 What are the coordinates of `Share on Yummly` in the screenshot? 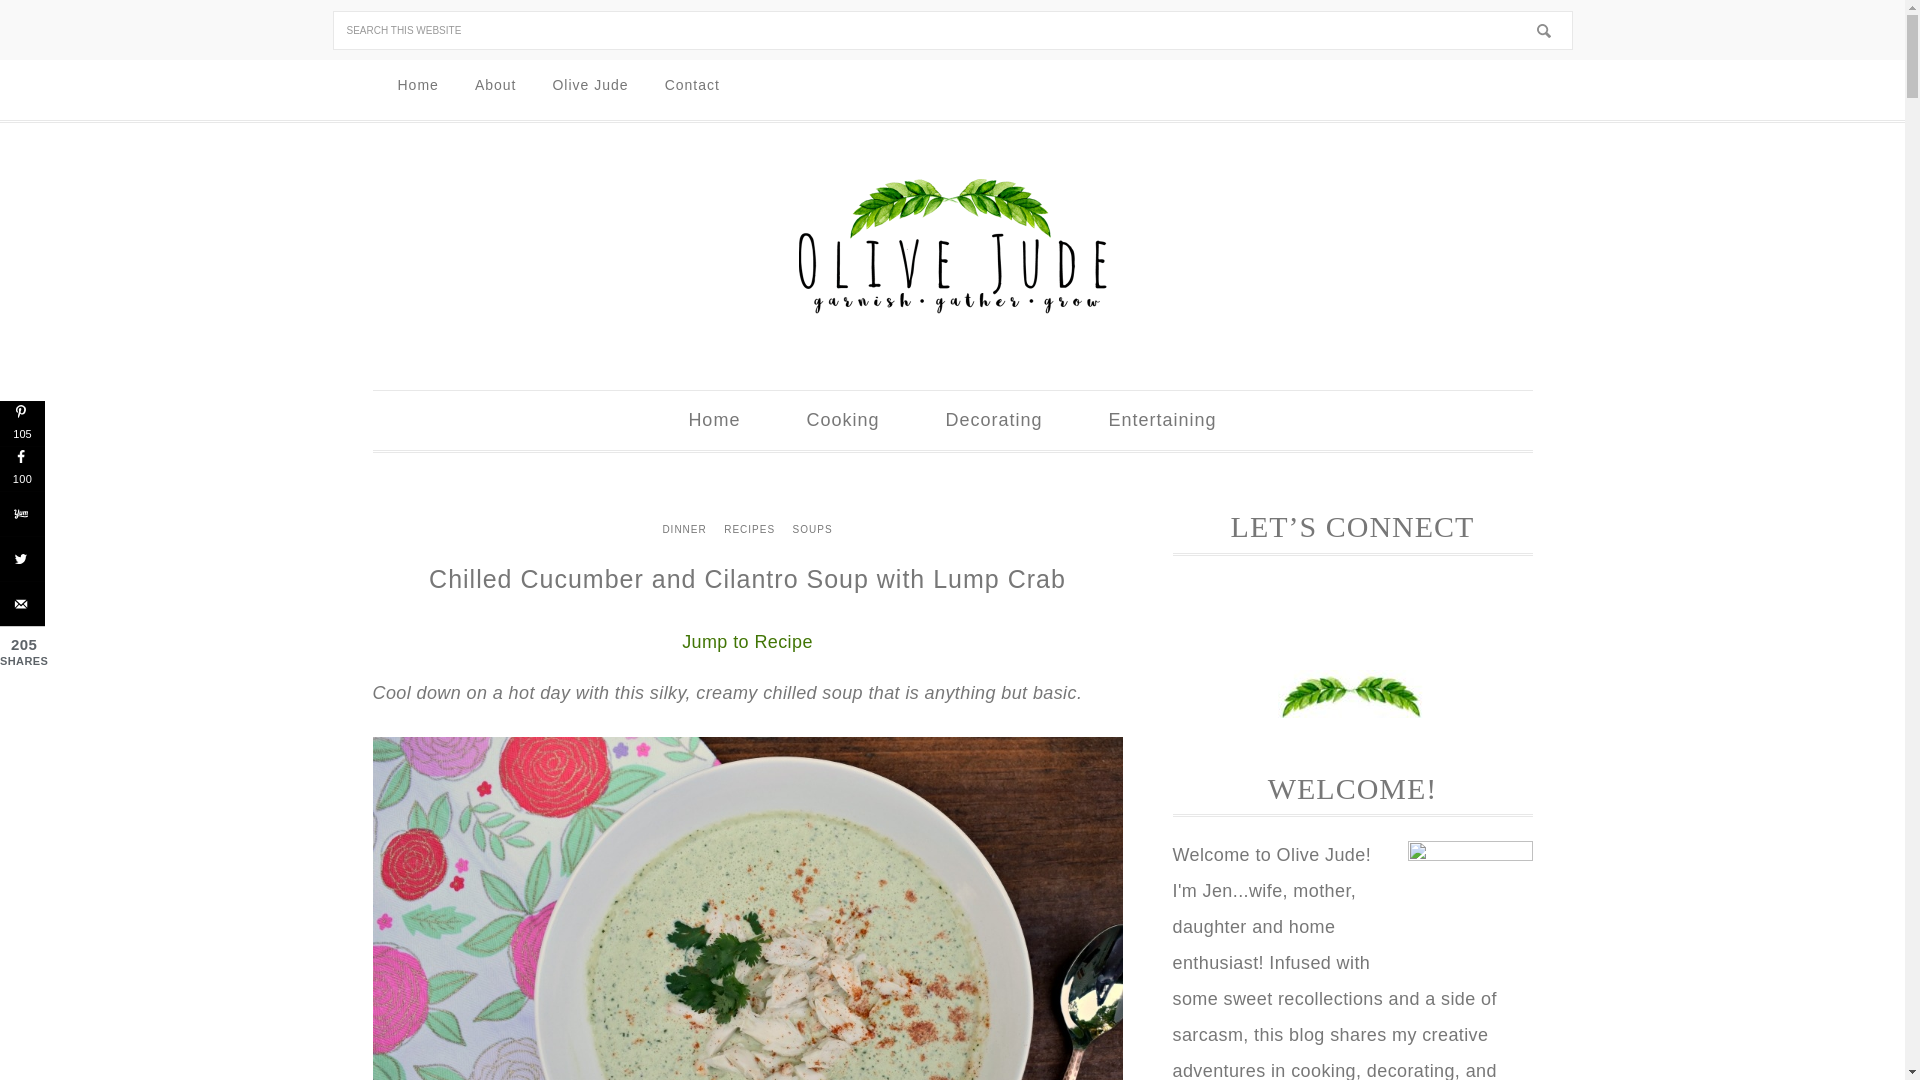 It's located at (22, 513).